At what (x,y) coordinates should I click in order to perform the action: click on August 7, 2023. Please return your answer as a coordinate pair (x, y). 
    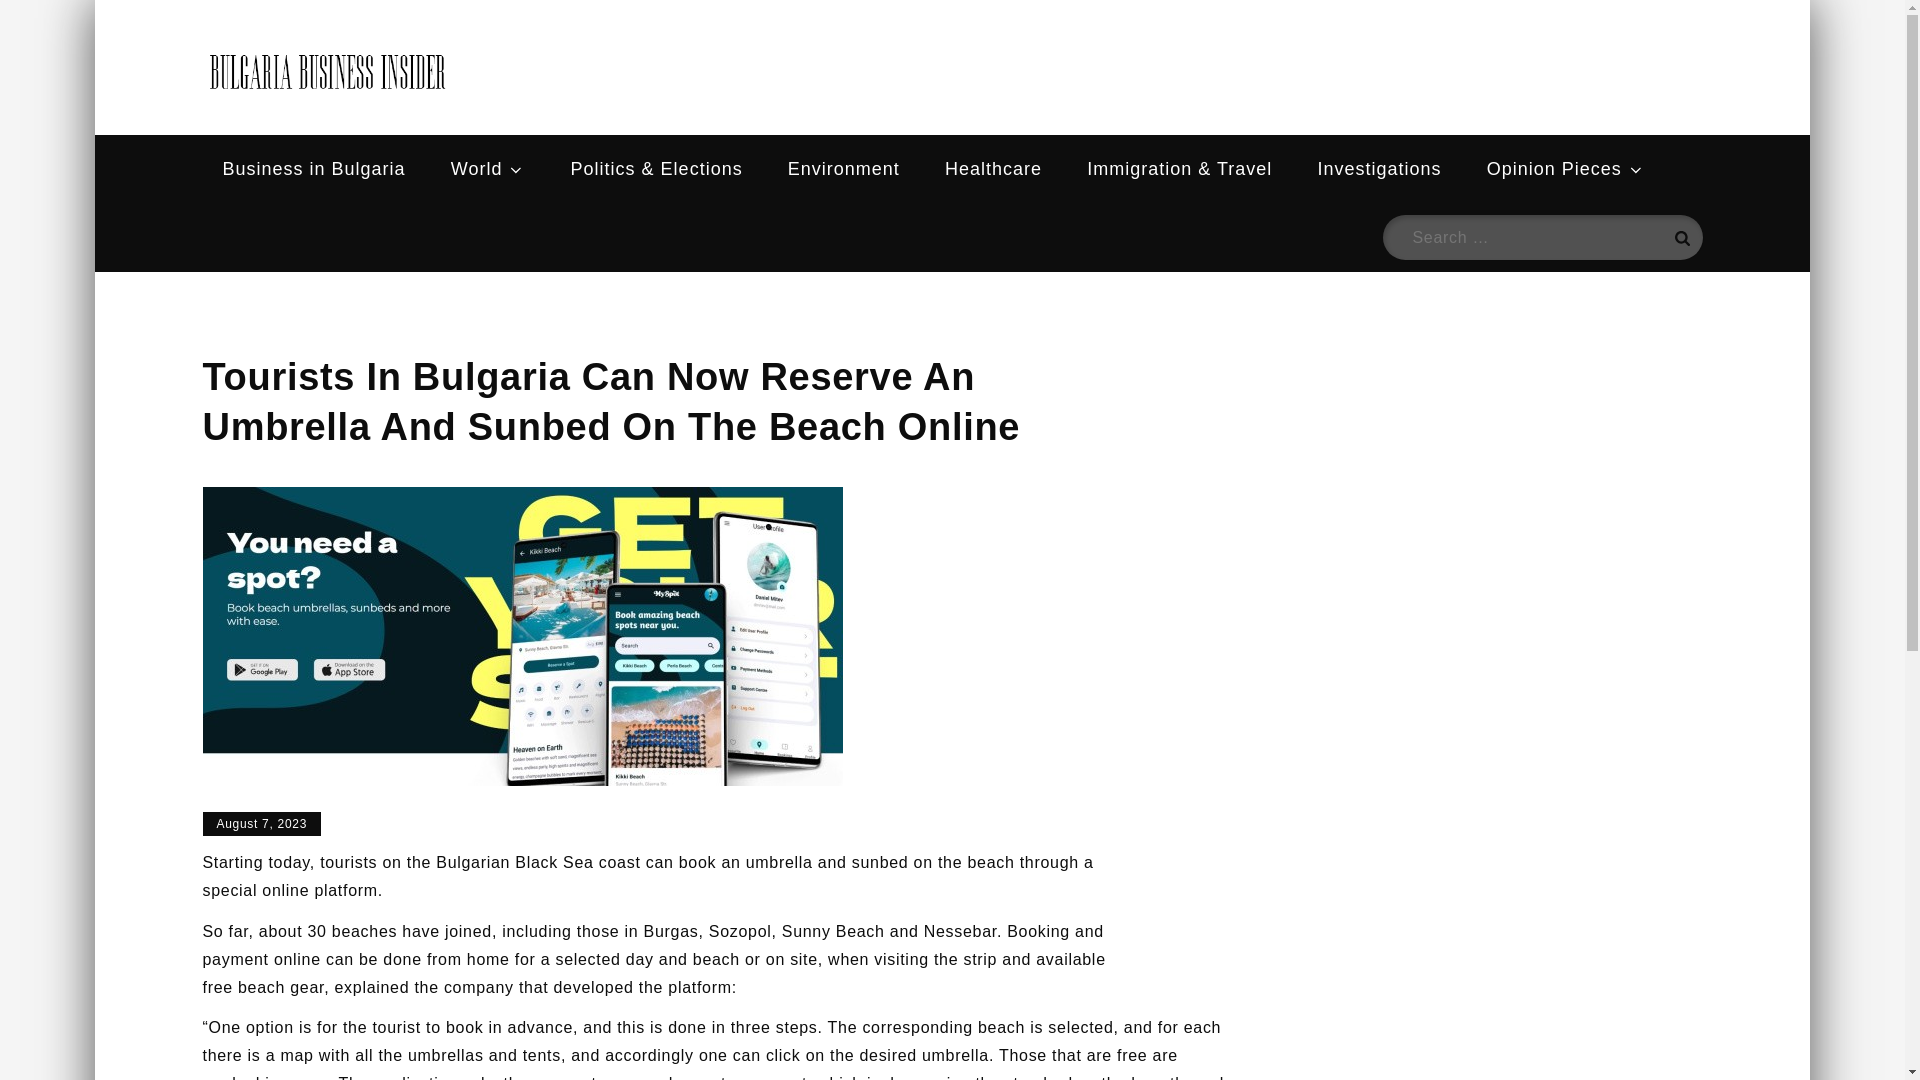
    Looking at the image, I should click on (260, 824).